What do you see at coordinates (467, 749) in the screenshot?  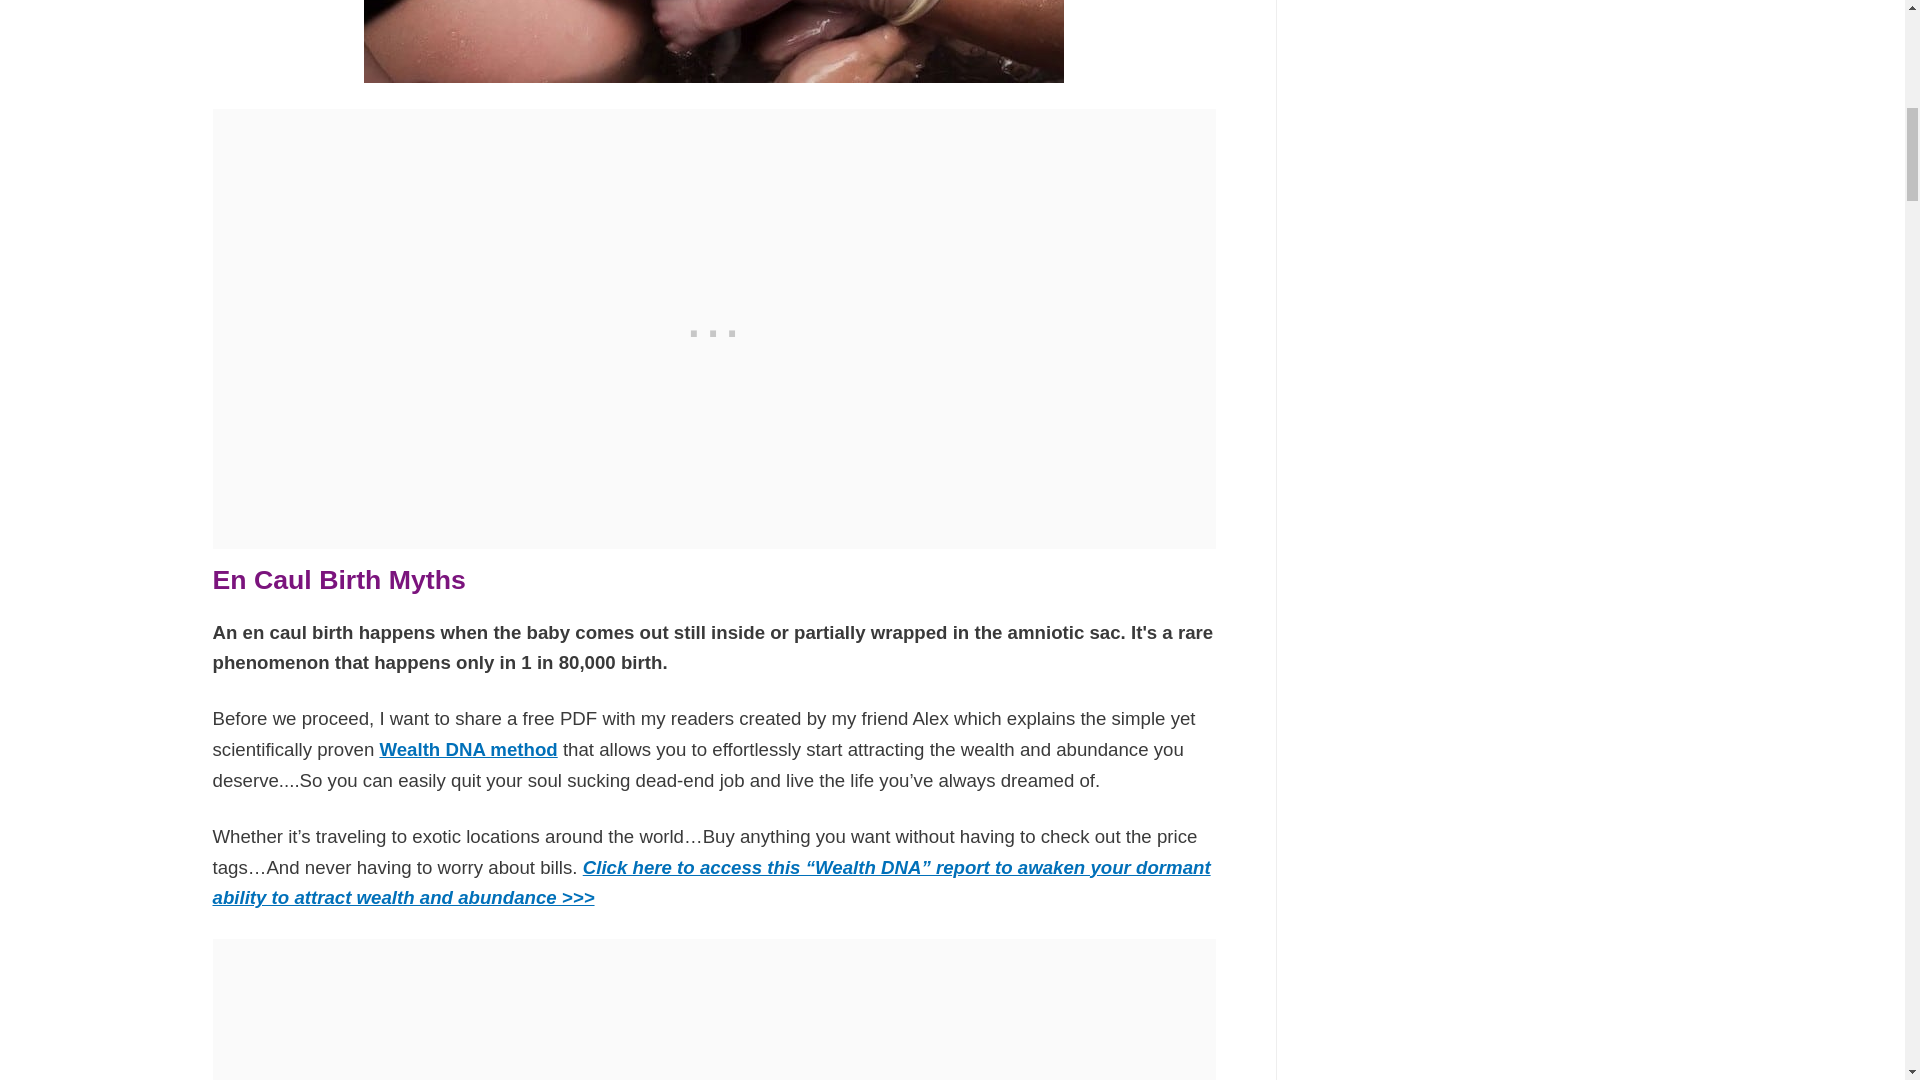 I see `Wealth DNA method` at bounding box center [467, 749].